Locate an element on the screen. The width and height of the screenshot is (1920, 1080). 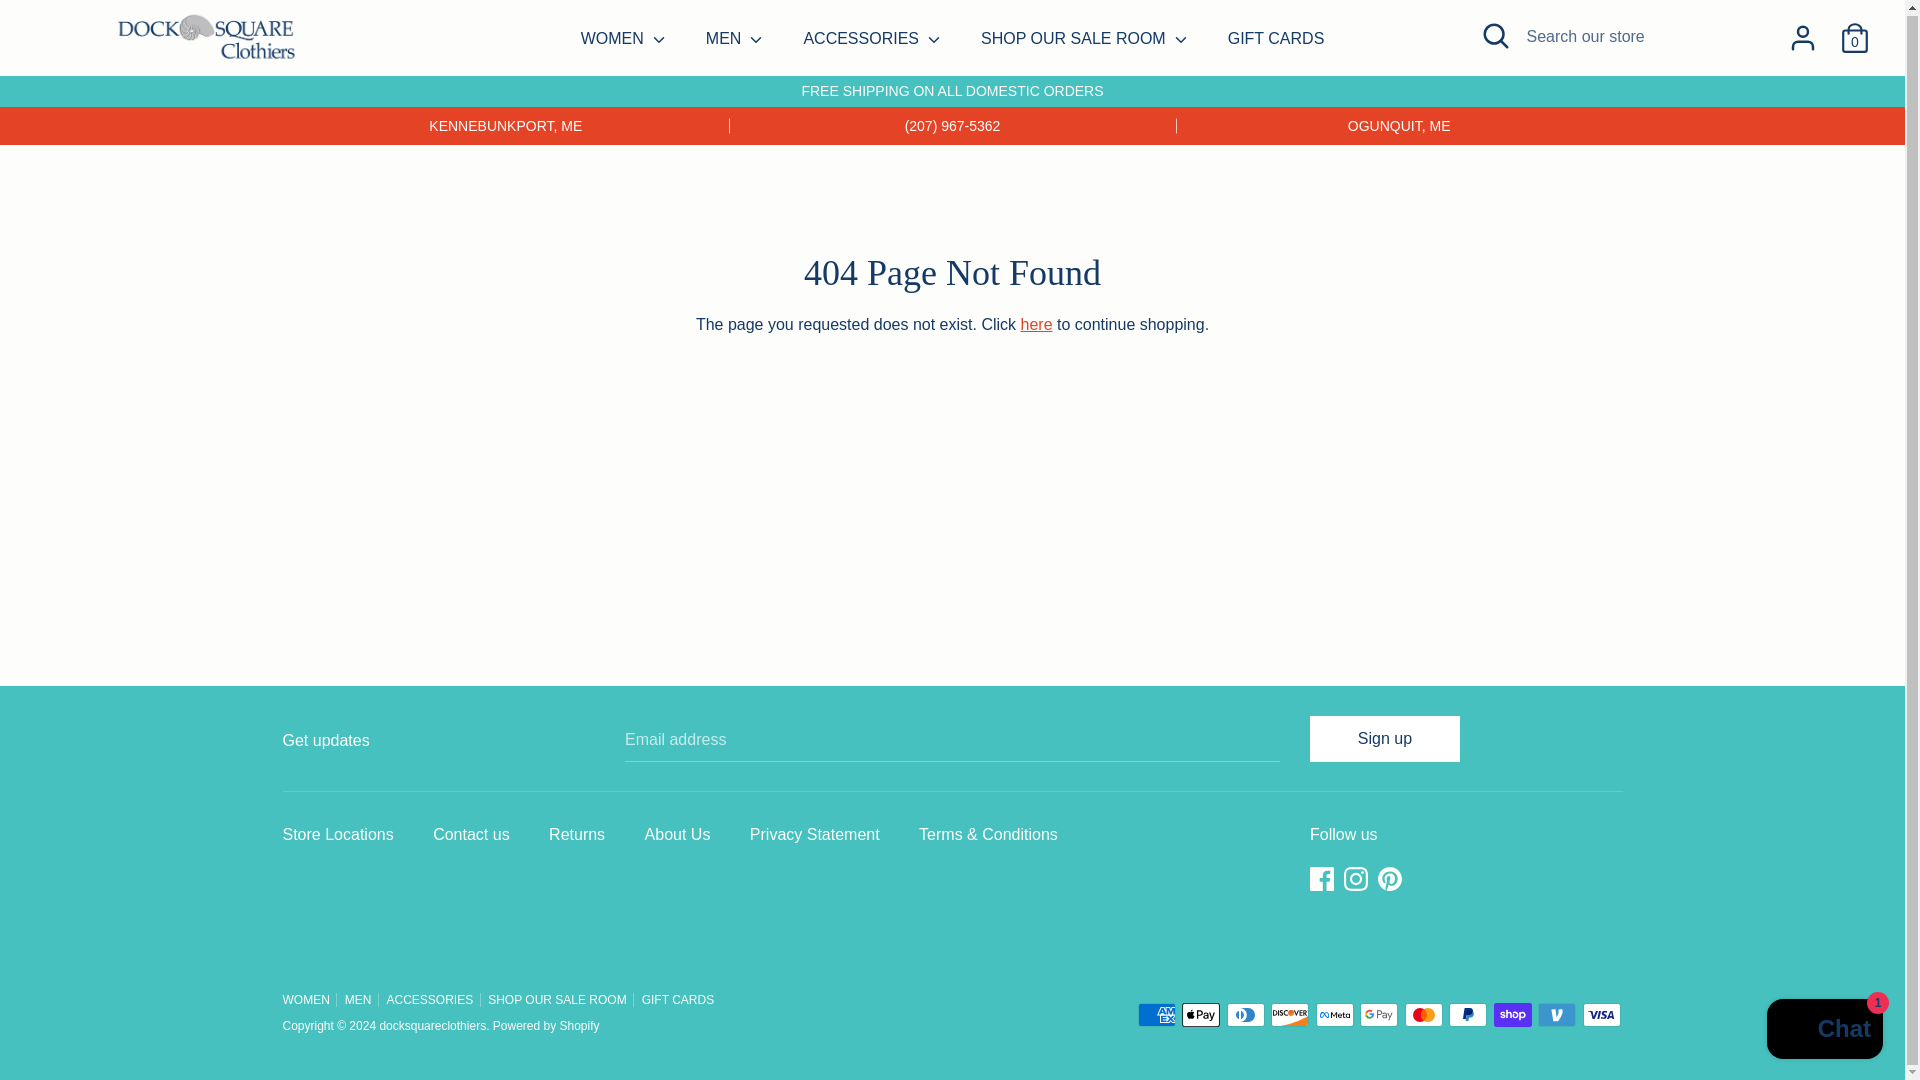
American Express is located at coordinates (1156, 1015).